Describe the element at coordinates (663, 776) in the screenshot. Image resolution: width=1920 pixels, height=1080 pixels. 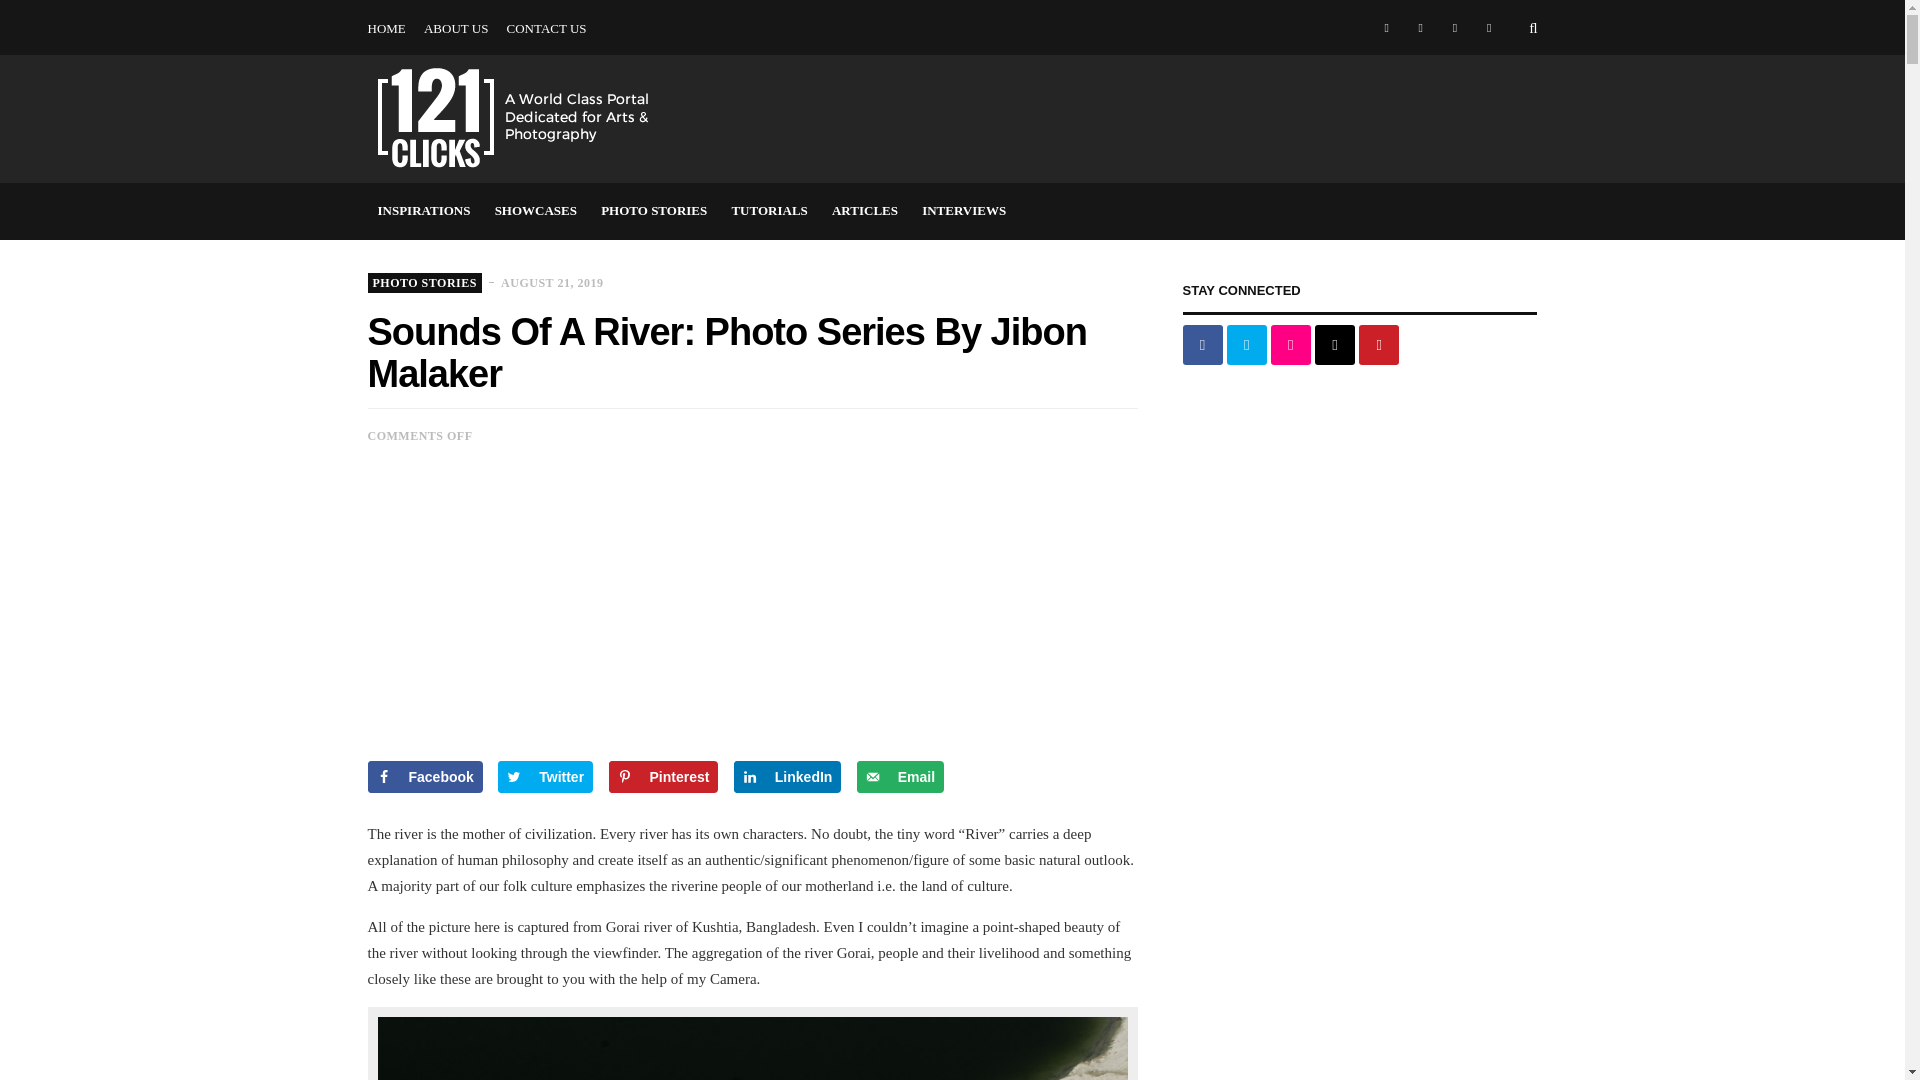
I see `Save to Pinterest` at that location.